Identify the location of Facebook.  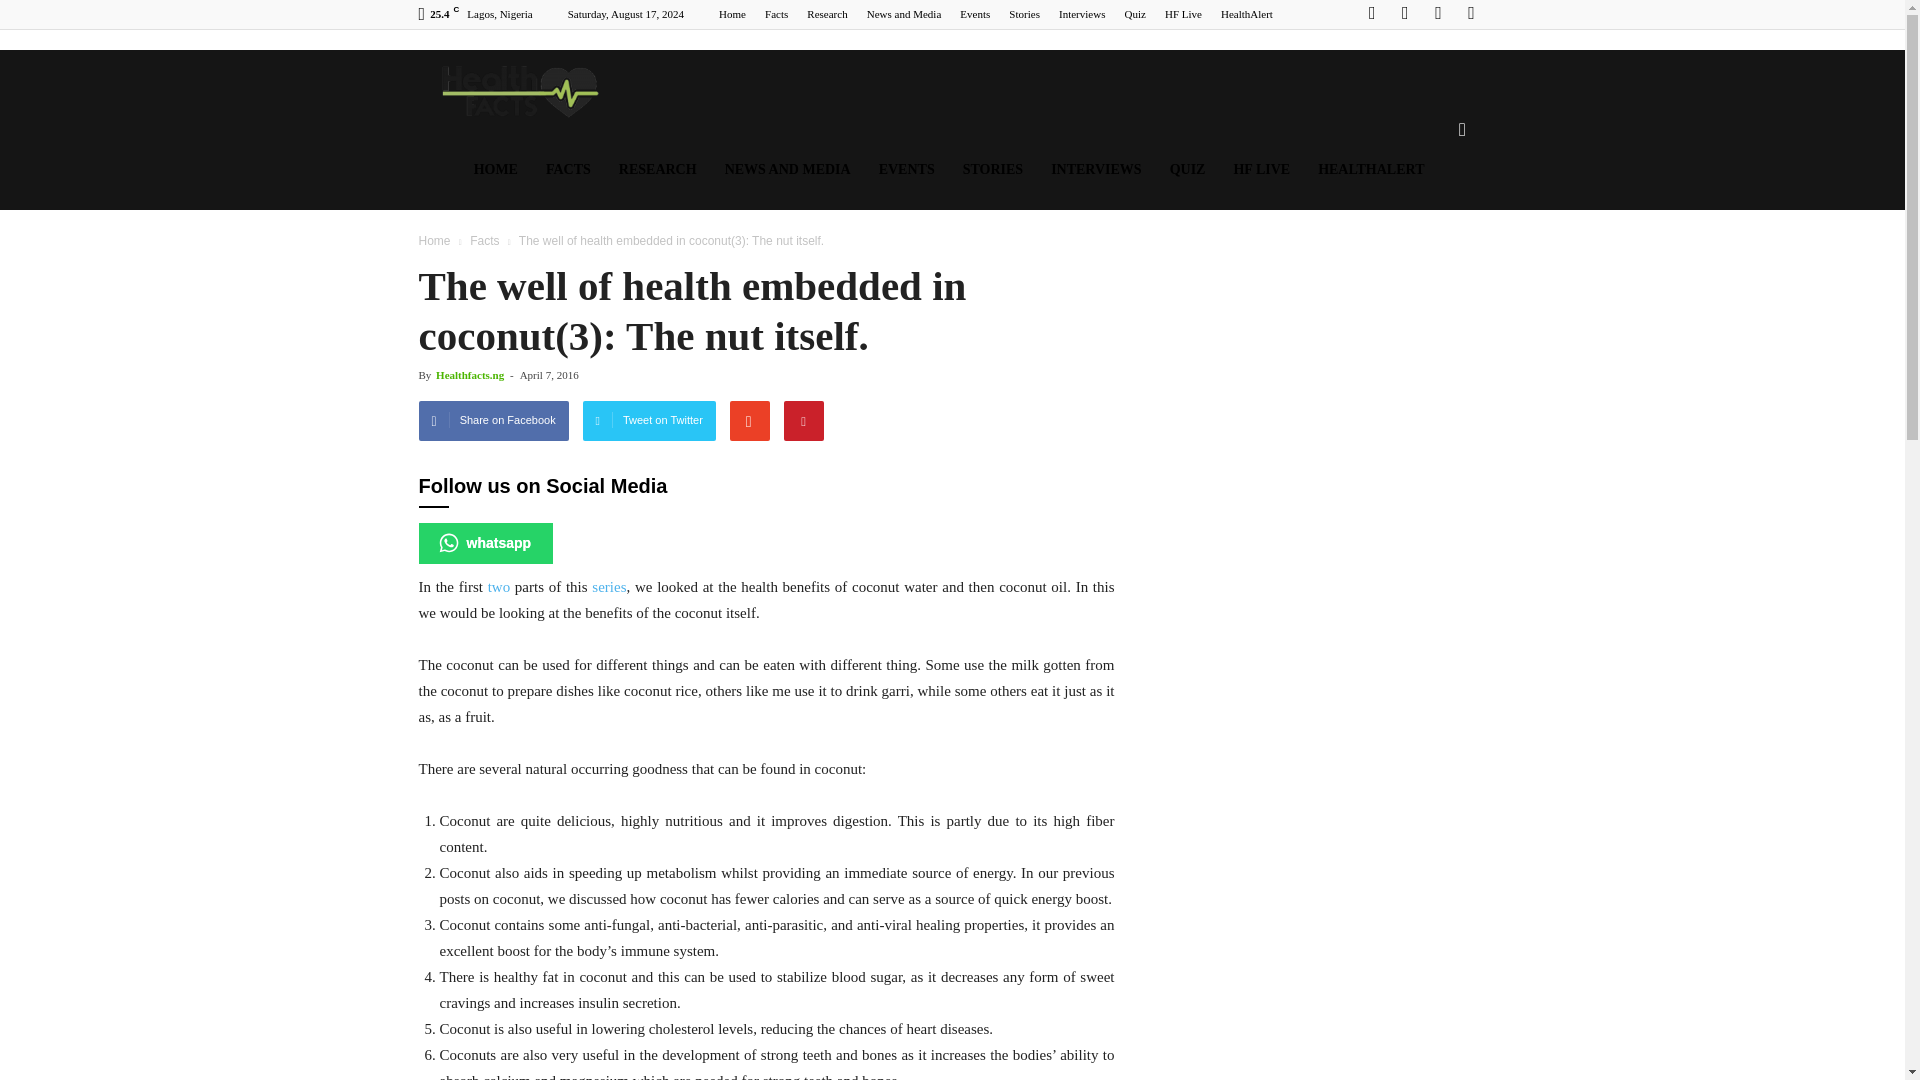
(1372, 14).